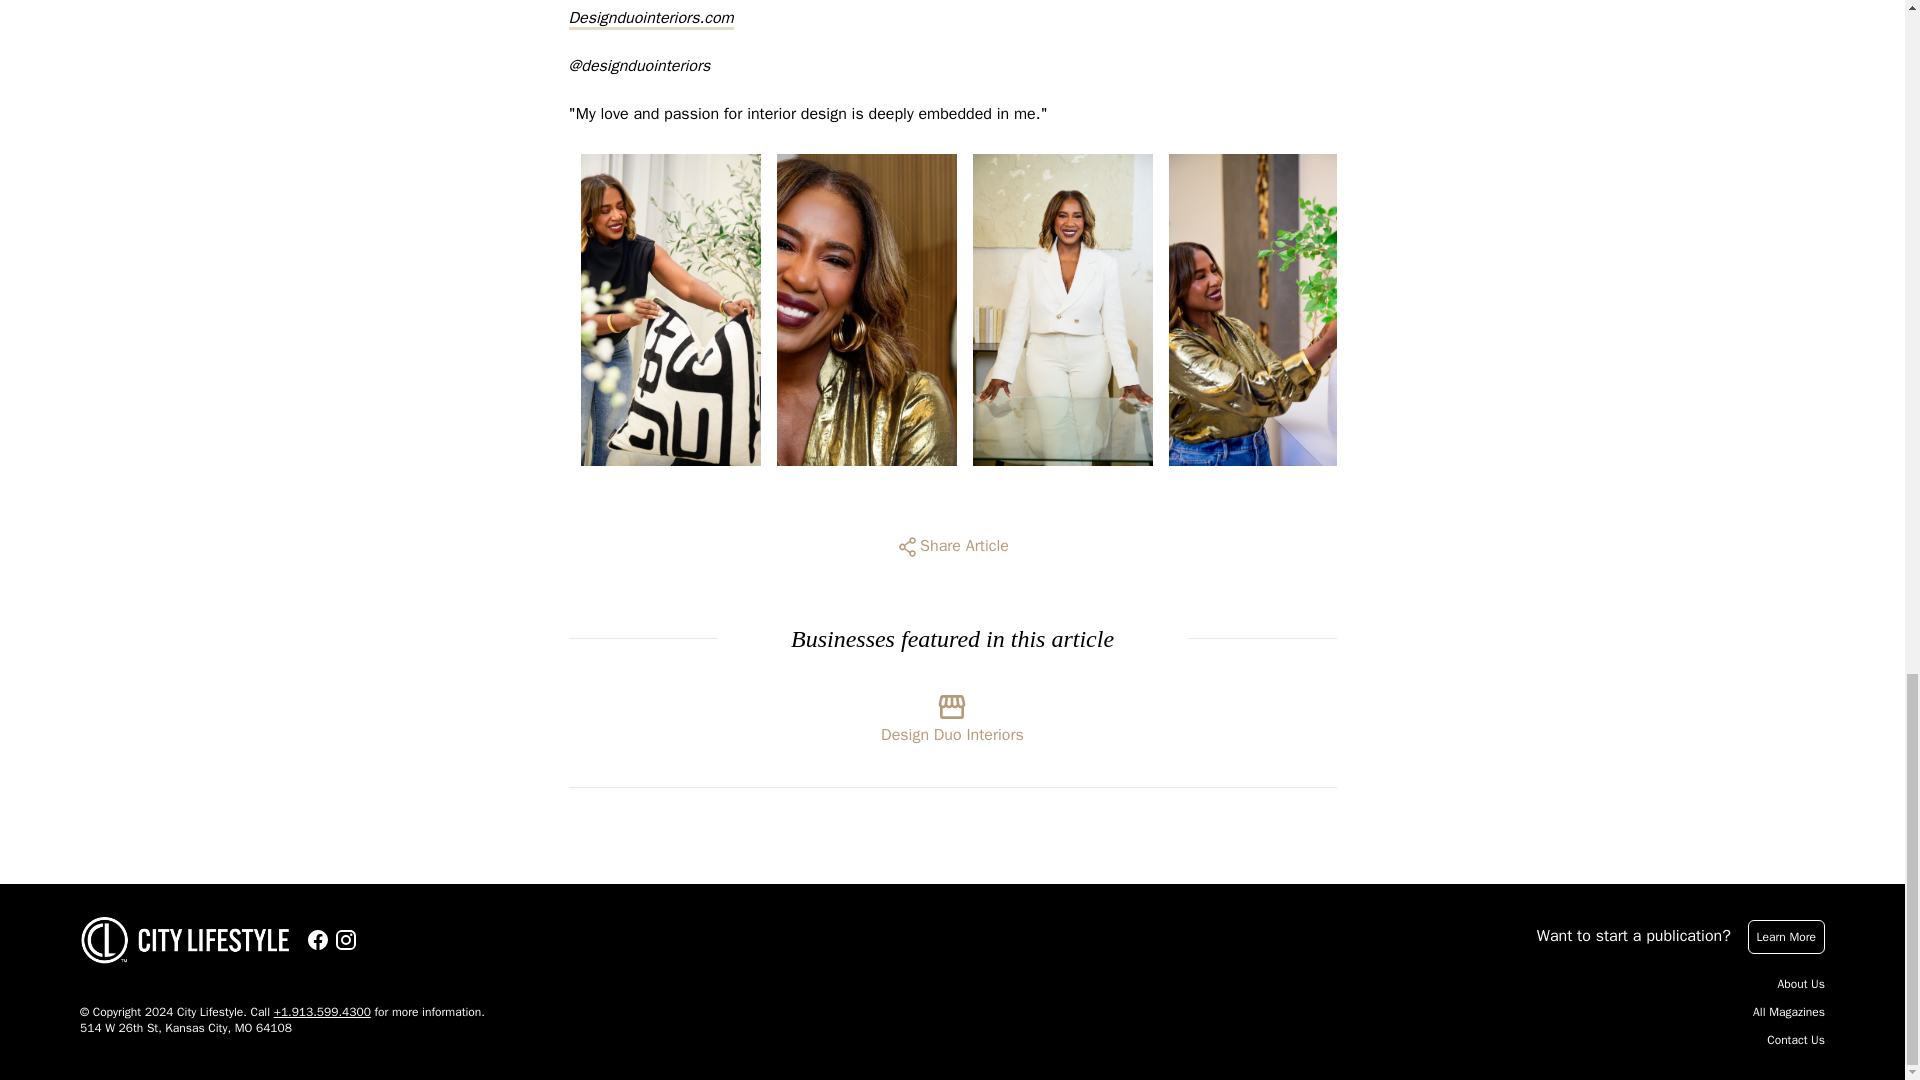 Image resolution: width=1920 pixels, height=1080 pixels. Describe the element at coordinates (952, 546) in the screenshot. I see `Share Article` at that location.